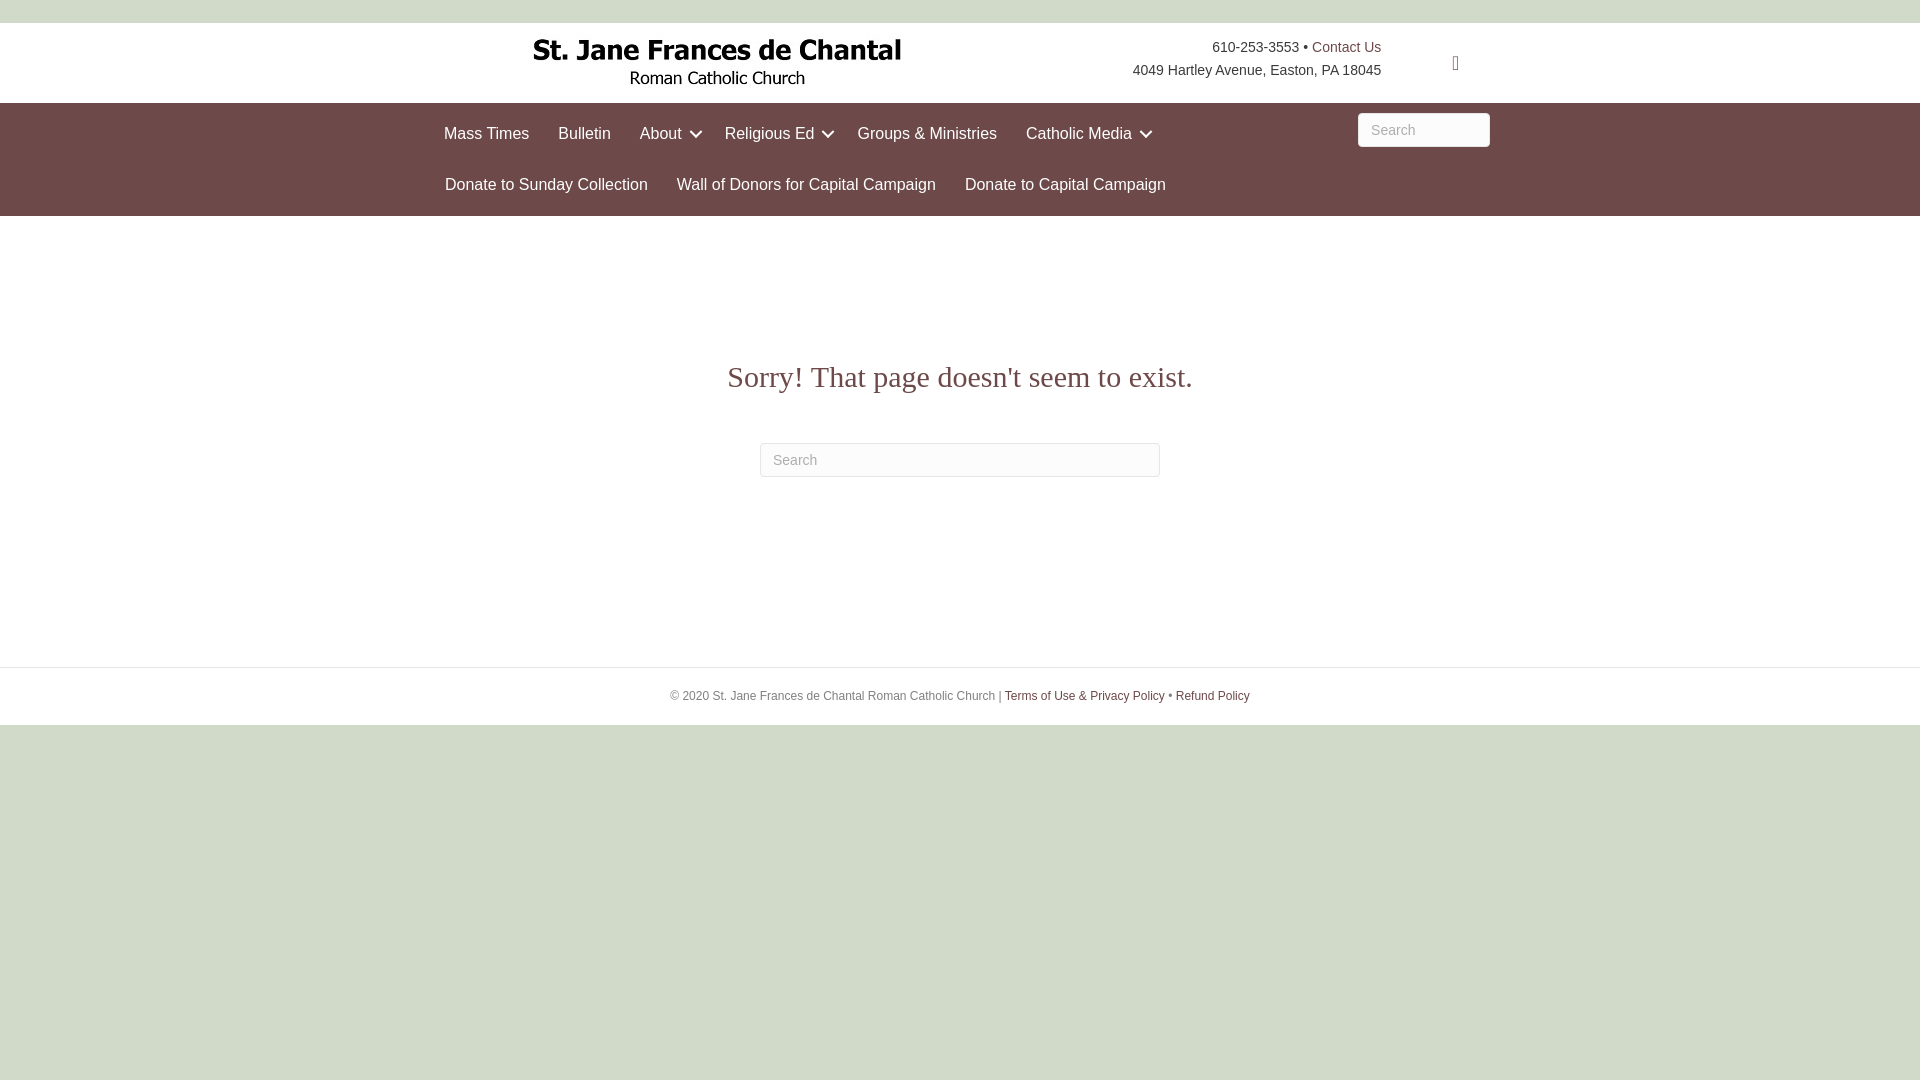 Image resolution: width=1920 pixels, height=1080 pixels. What do you see at coordinates (668, 133) in the screenshot?
I see `About` at bounding box center [668, 133].